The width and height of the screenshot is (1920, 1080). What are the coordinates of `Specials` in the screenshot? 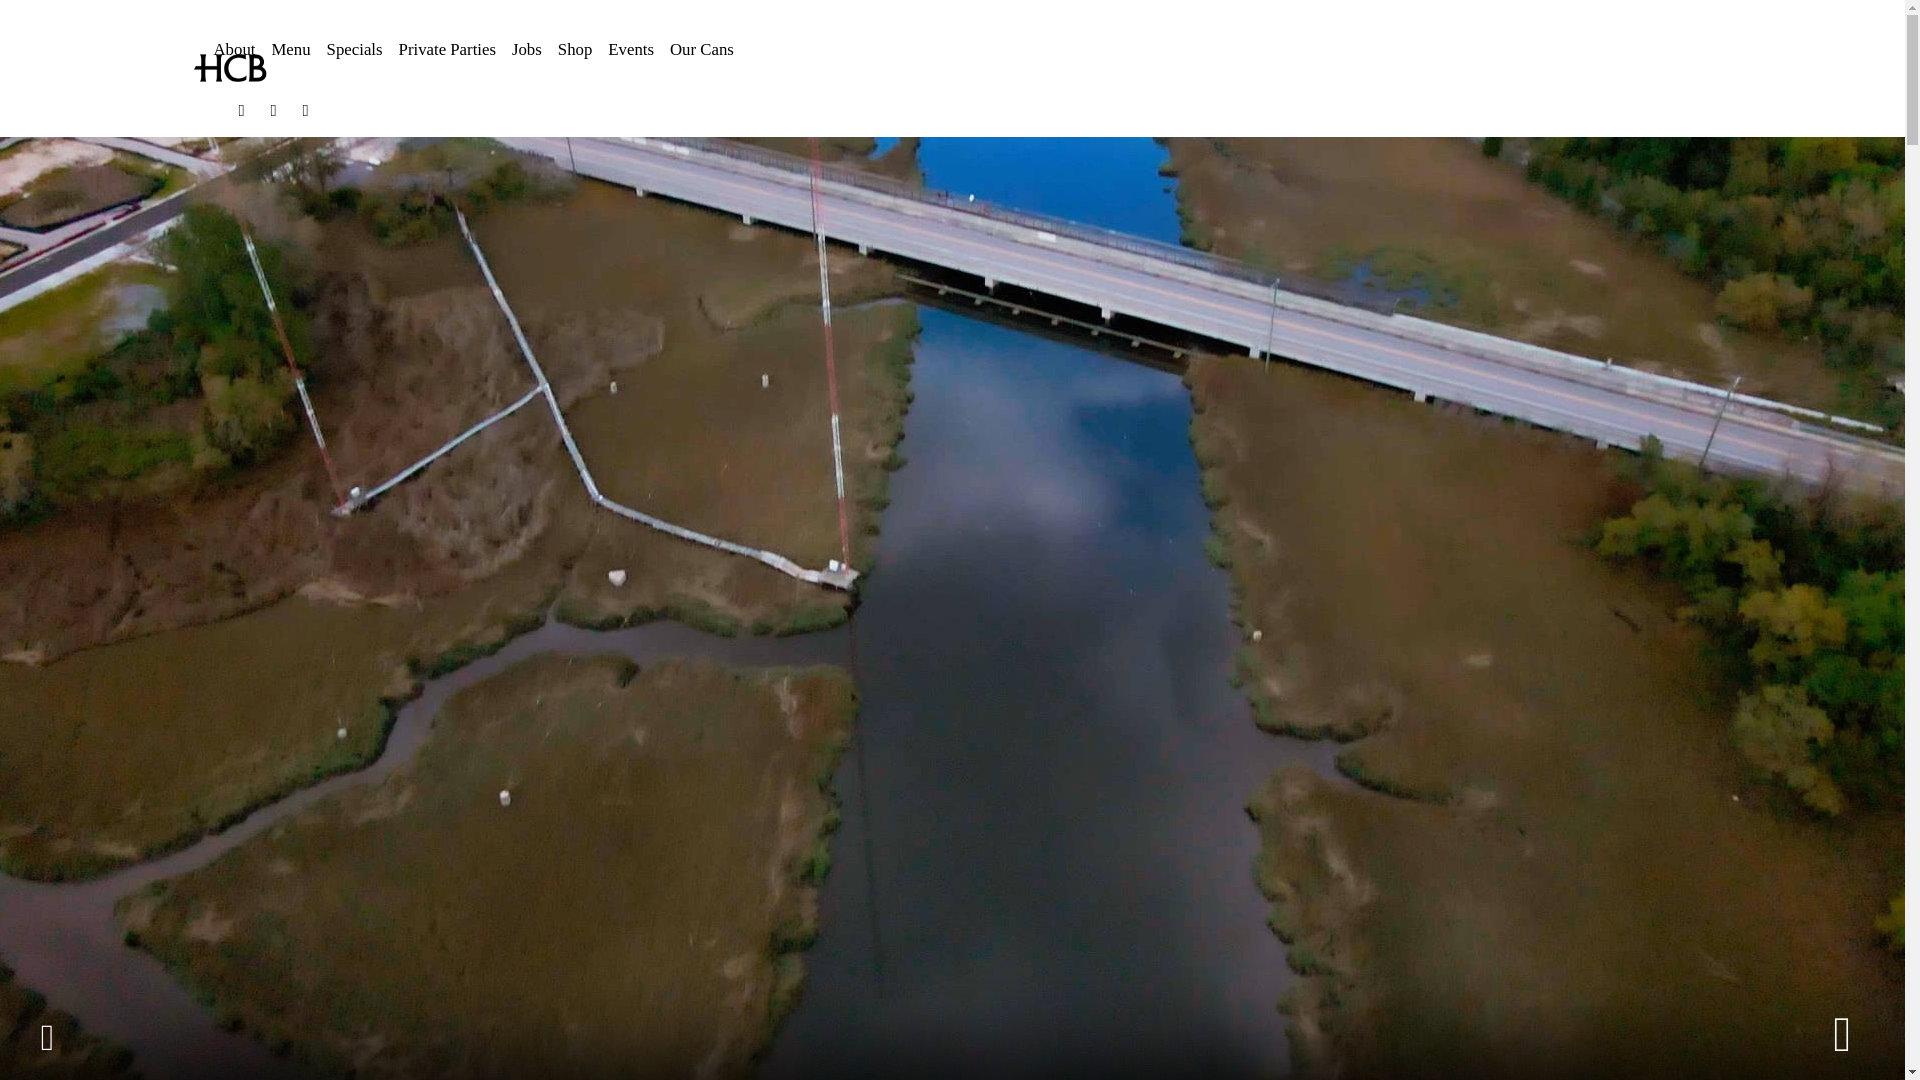 It's located at (354, 50).